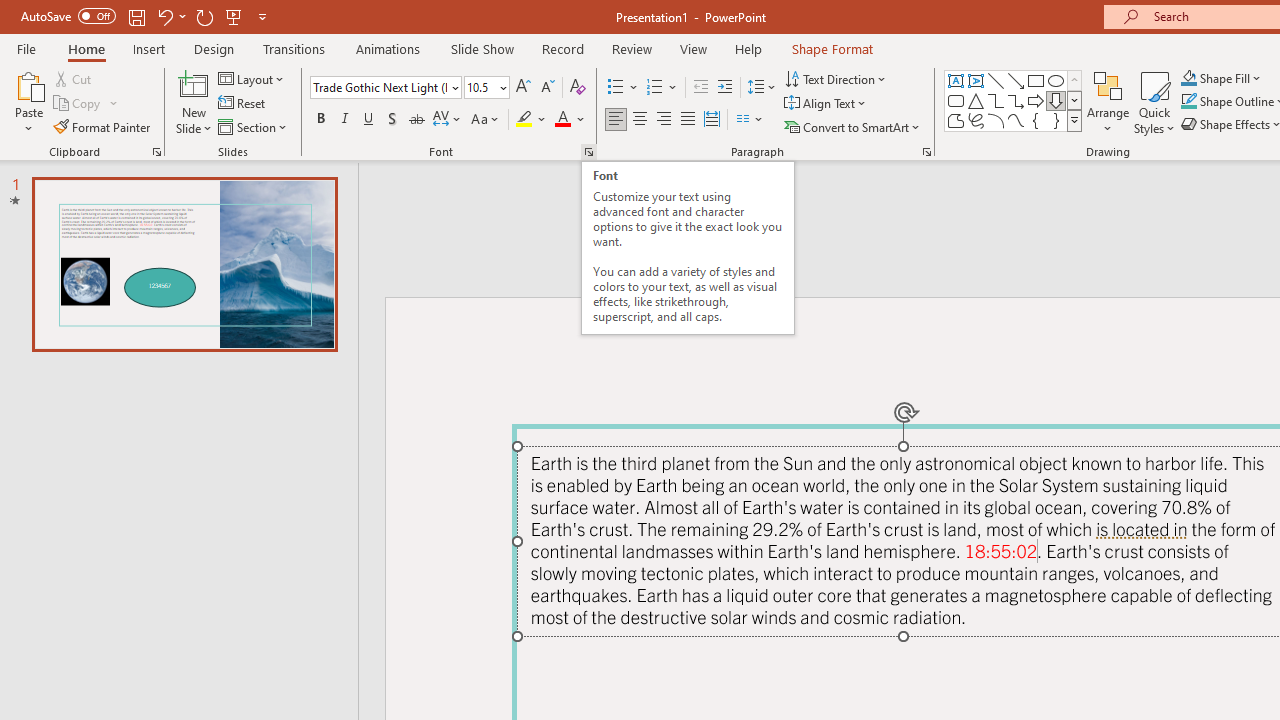 The image size is (1280, 720). I want to click on Font Size, so click(480, 87).